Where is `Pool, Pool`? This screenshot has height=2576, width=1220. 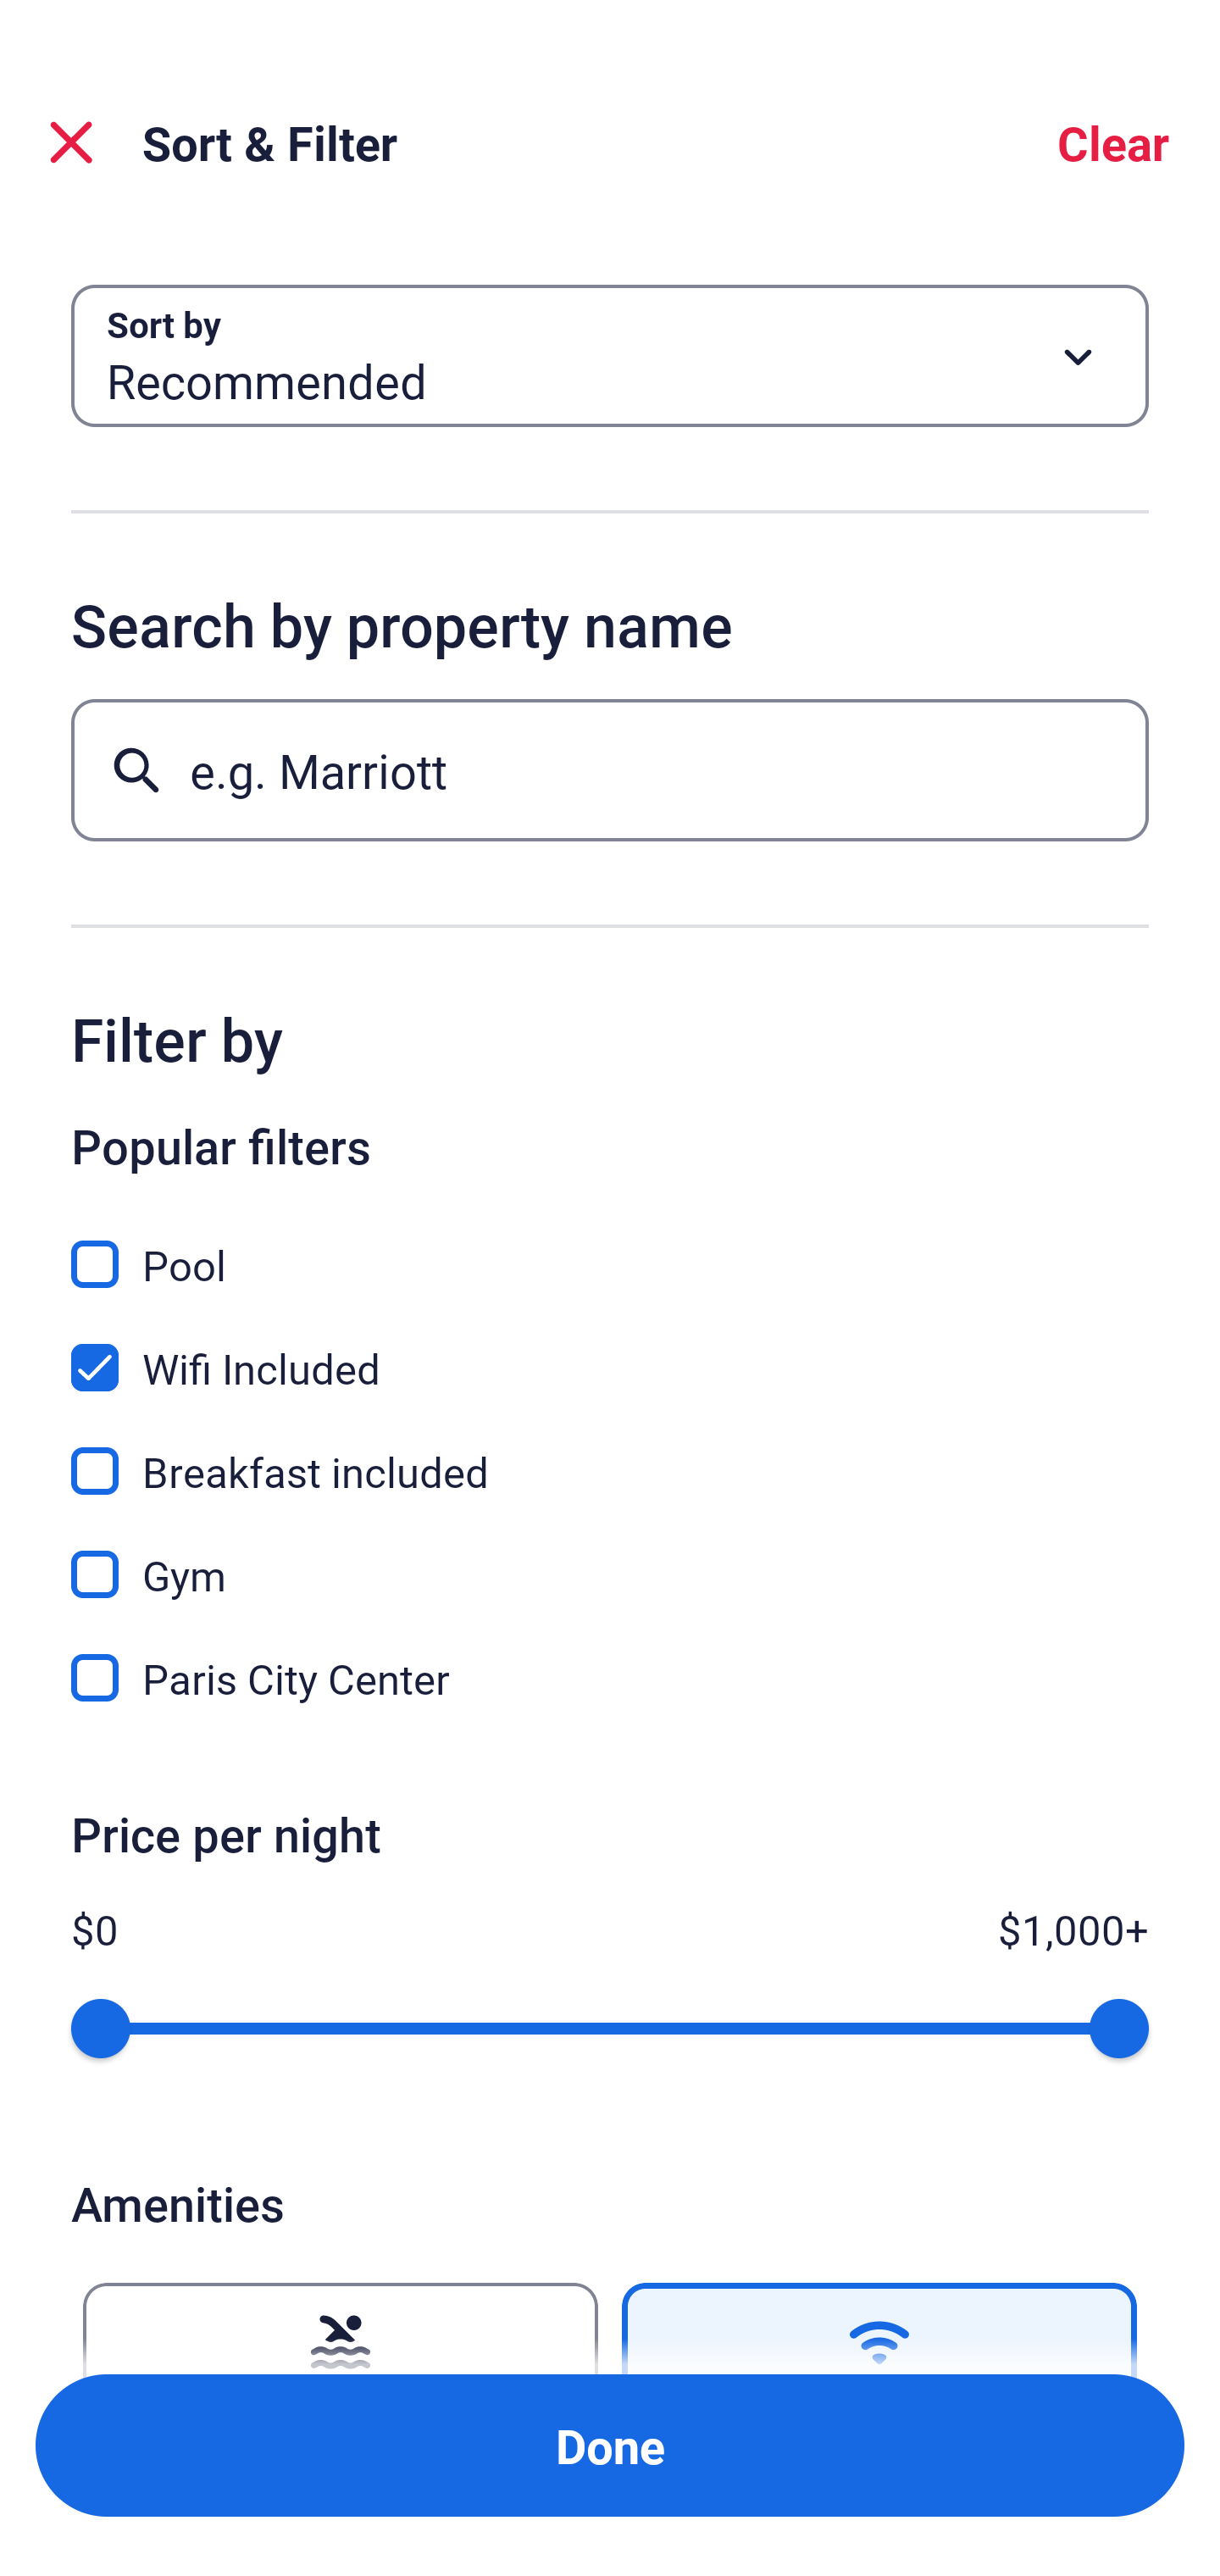 Pool, Pool is located at coordinates (610, 1246).